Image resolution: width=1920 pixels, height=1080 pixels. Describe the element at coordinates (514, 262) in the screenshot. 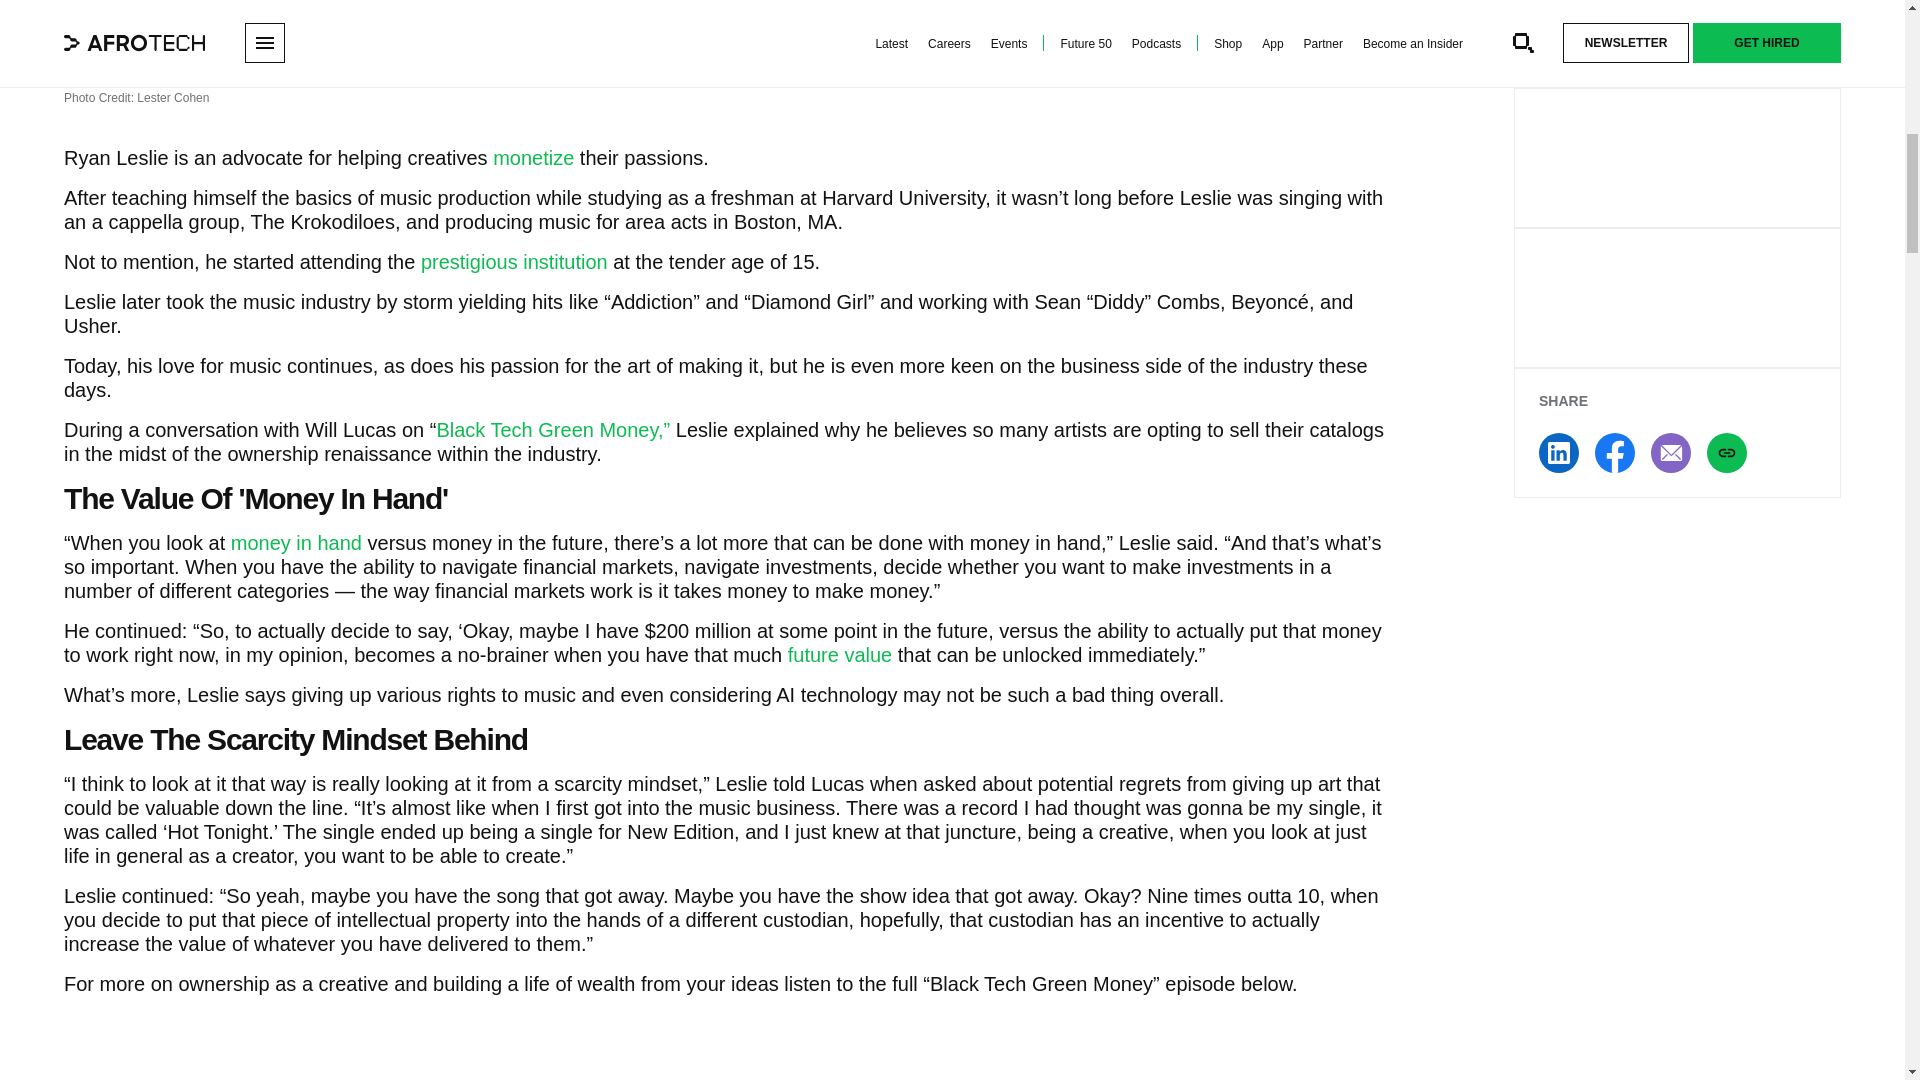

I see `prestigious institution` at that location.